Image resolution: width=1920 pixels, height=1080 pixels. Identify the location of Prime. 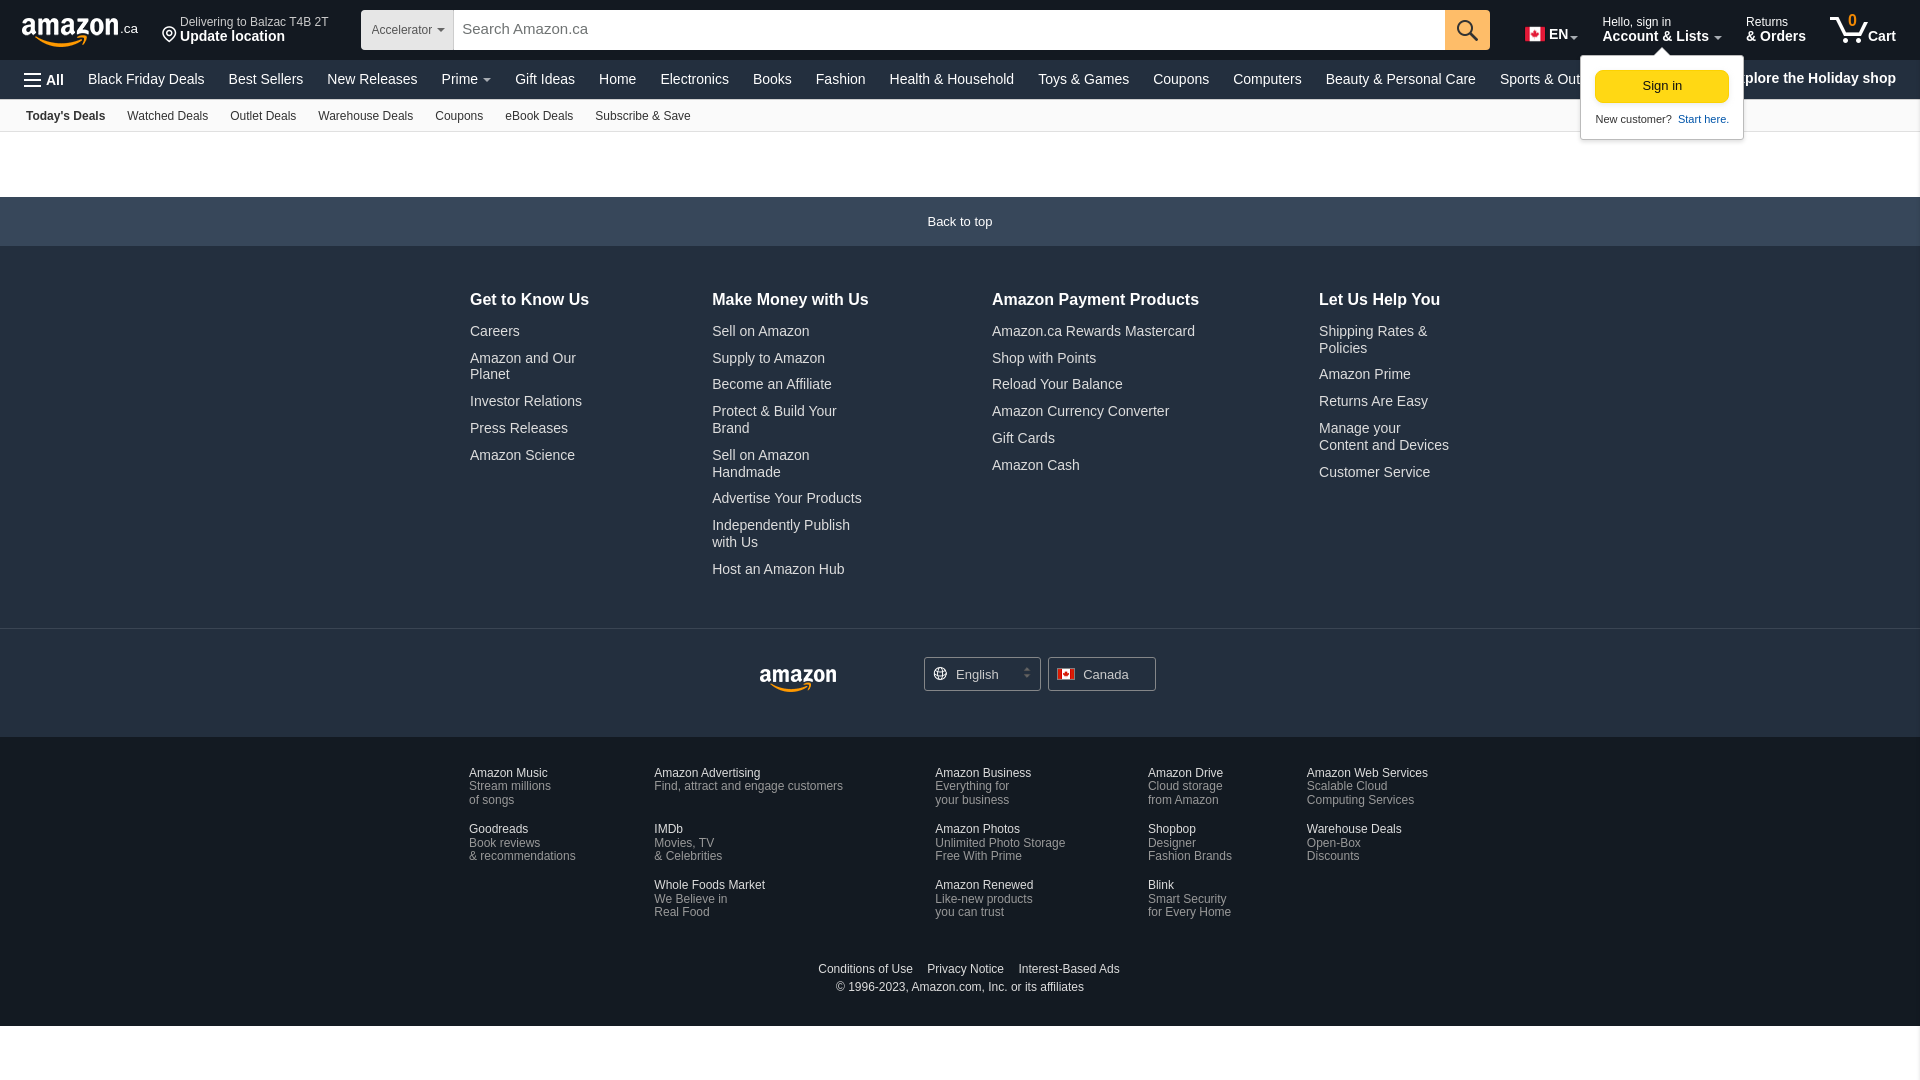
(467, 79).